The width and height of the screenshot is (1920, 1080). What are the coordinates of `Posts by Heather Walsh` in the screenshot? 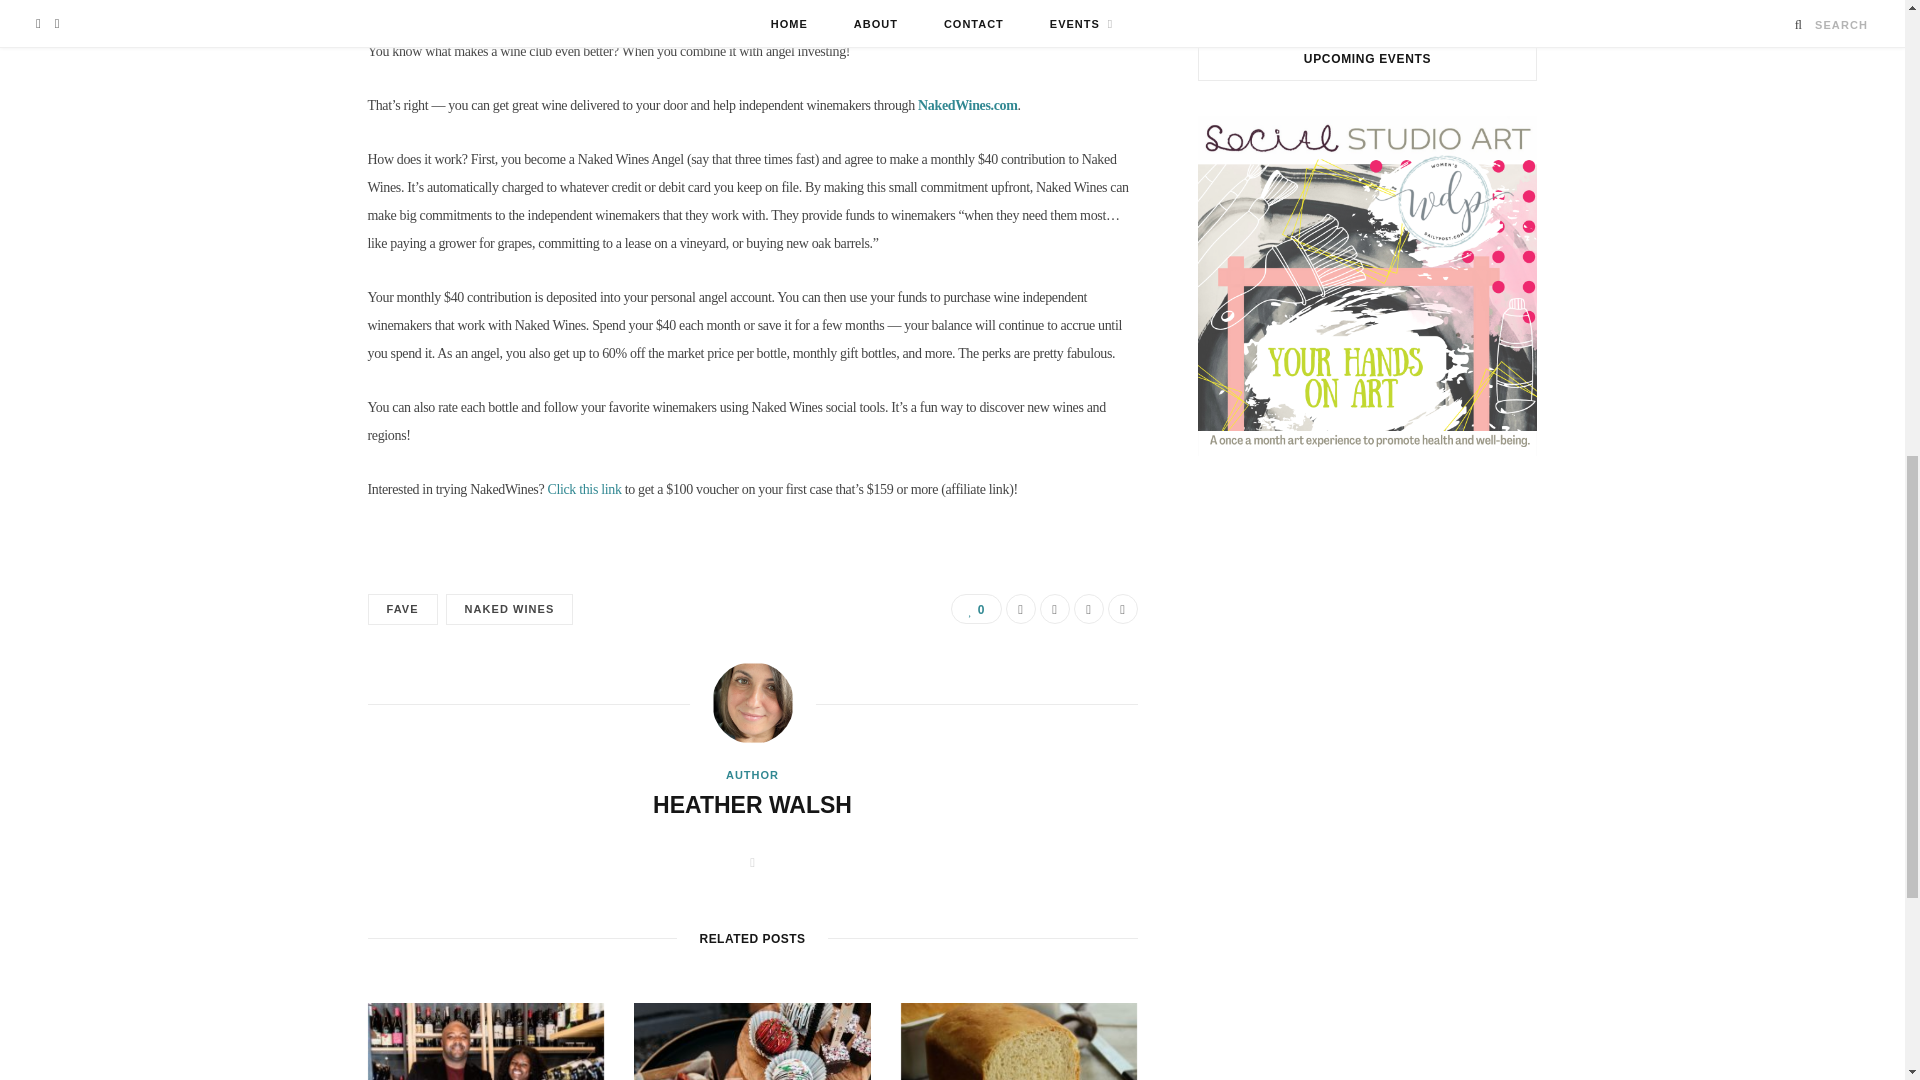 It's located at (752, 804).